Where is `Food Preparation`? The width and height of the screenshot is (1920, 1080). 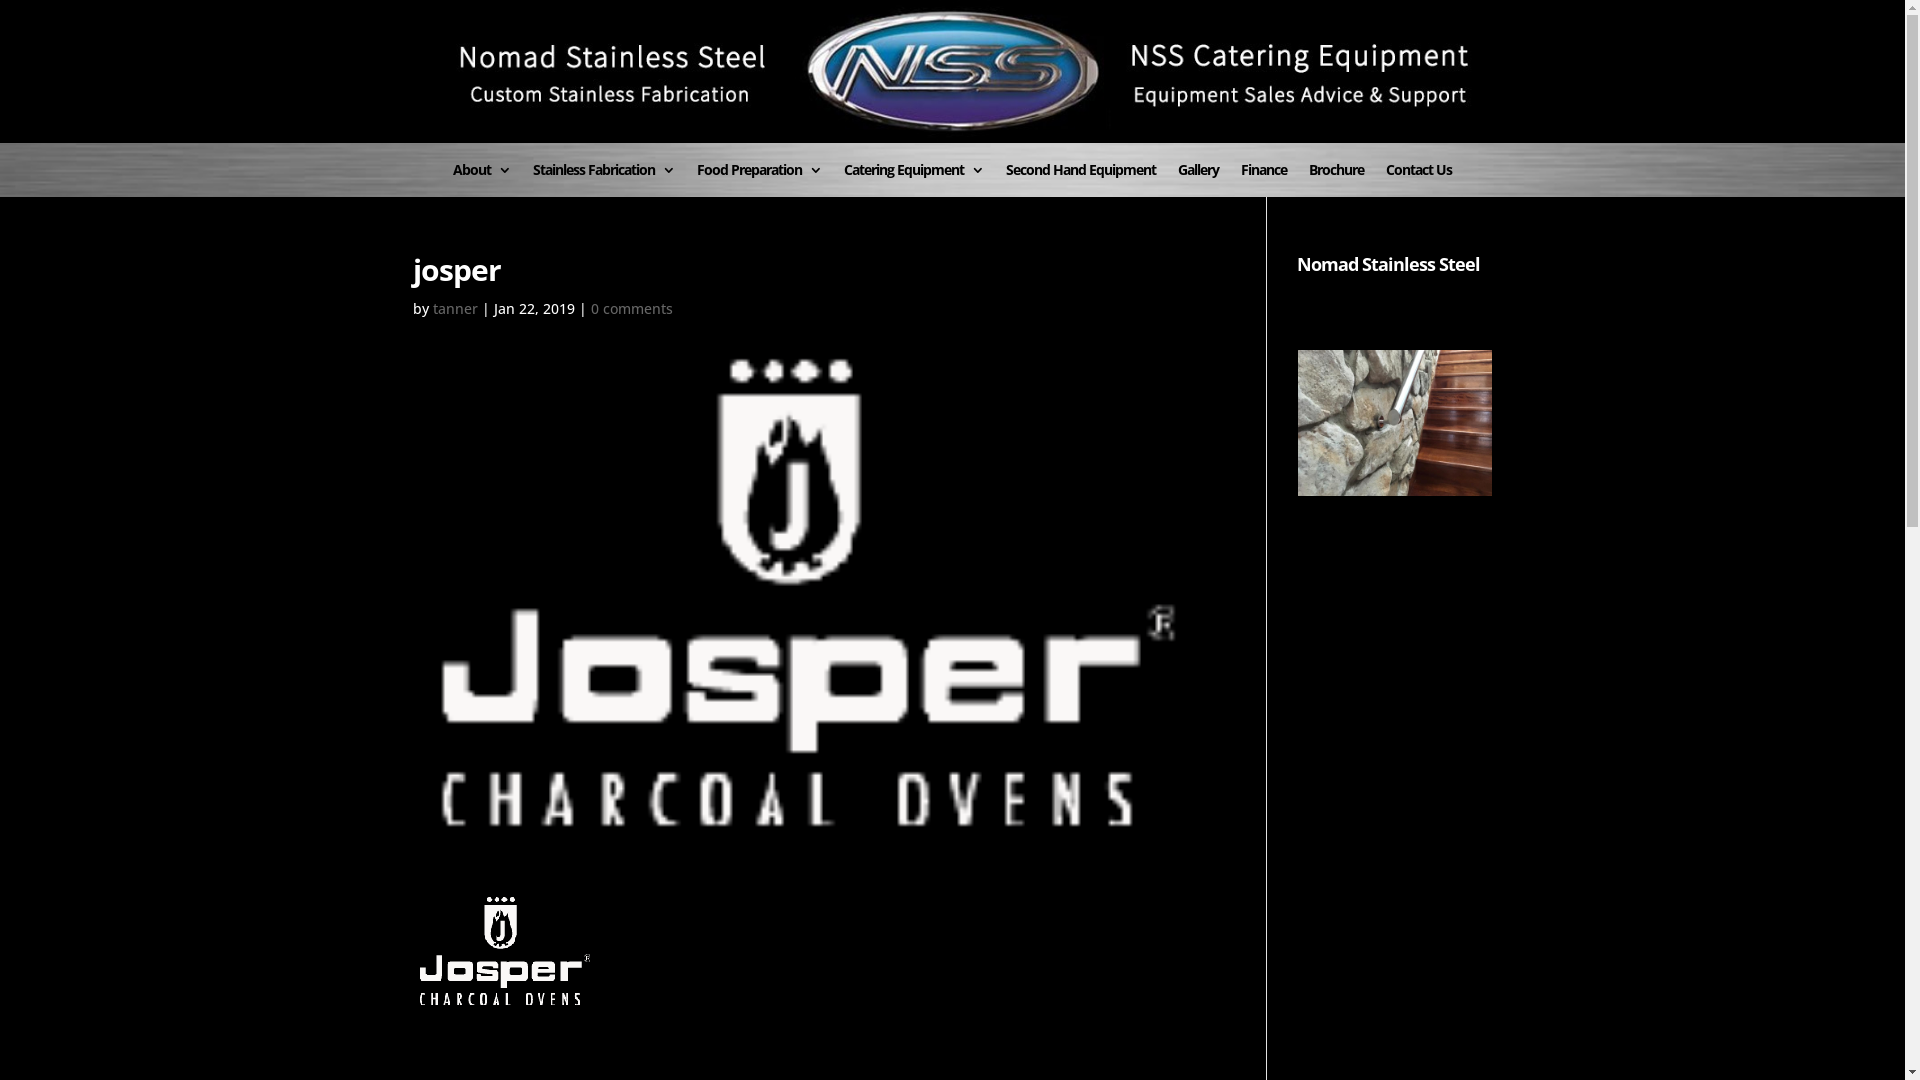 Food Preparation is located at coordinates (760, 180).